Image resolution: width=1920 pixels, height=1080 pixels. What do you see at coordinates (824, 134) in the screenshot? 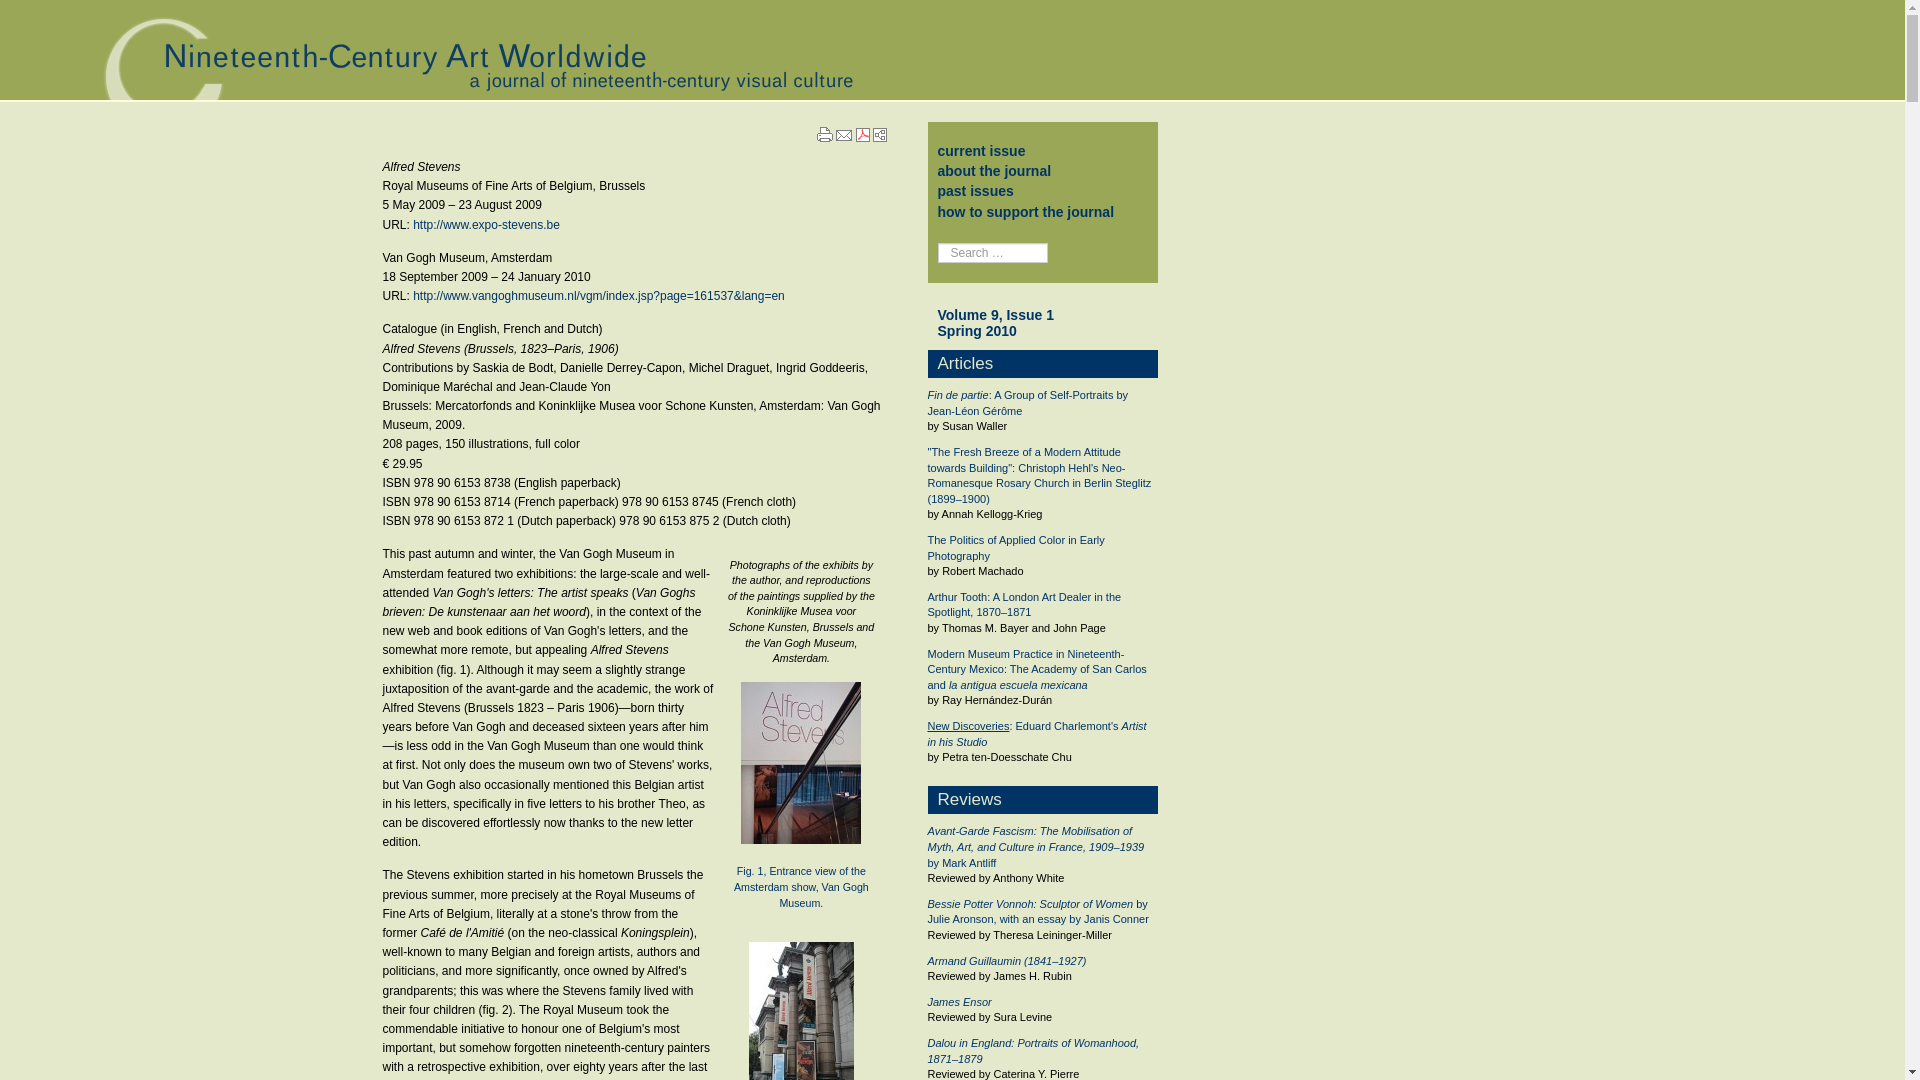
I see `Print` at bounding box center [824, 134].